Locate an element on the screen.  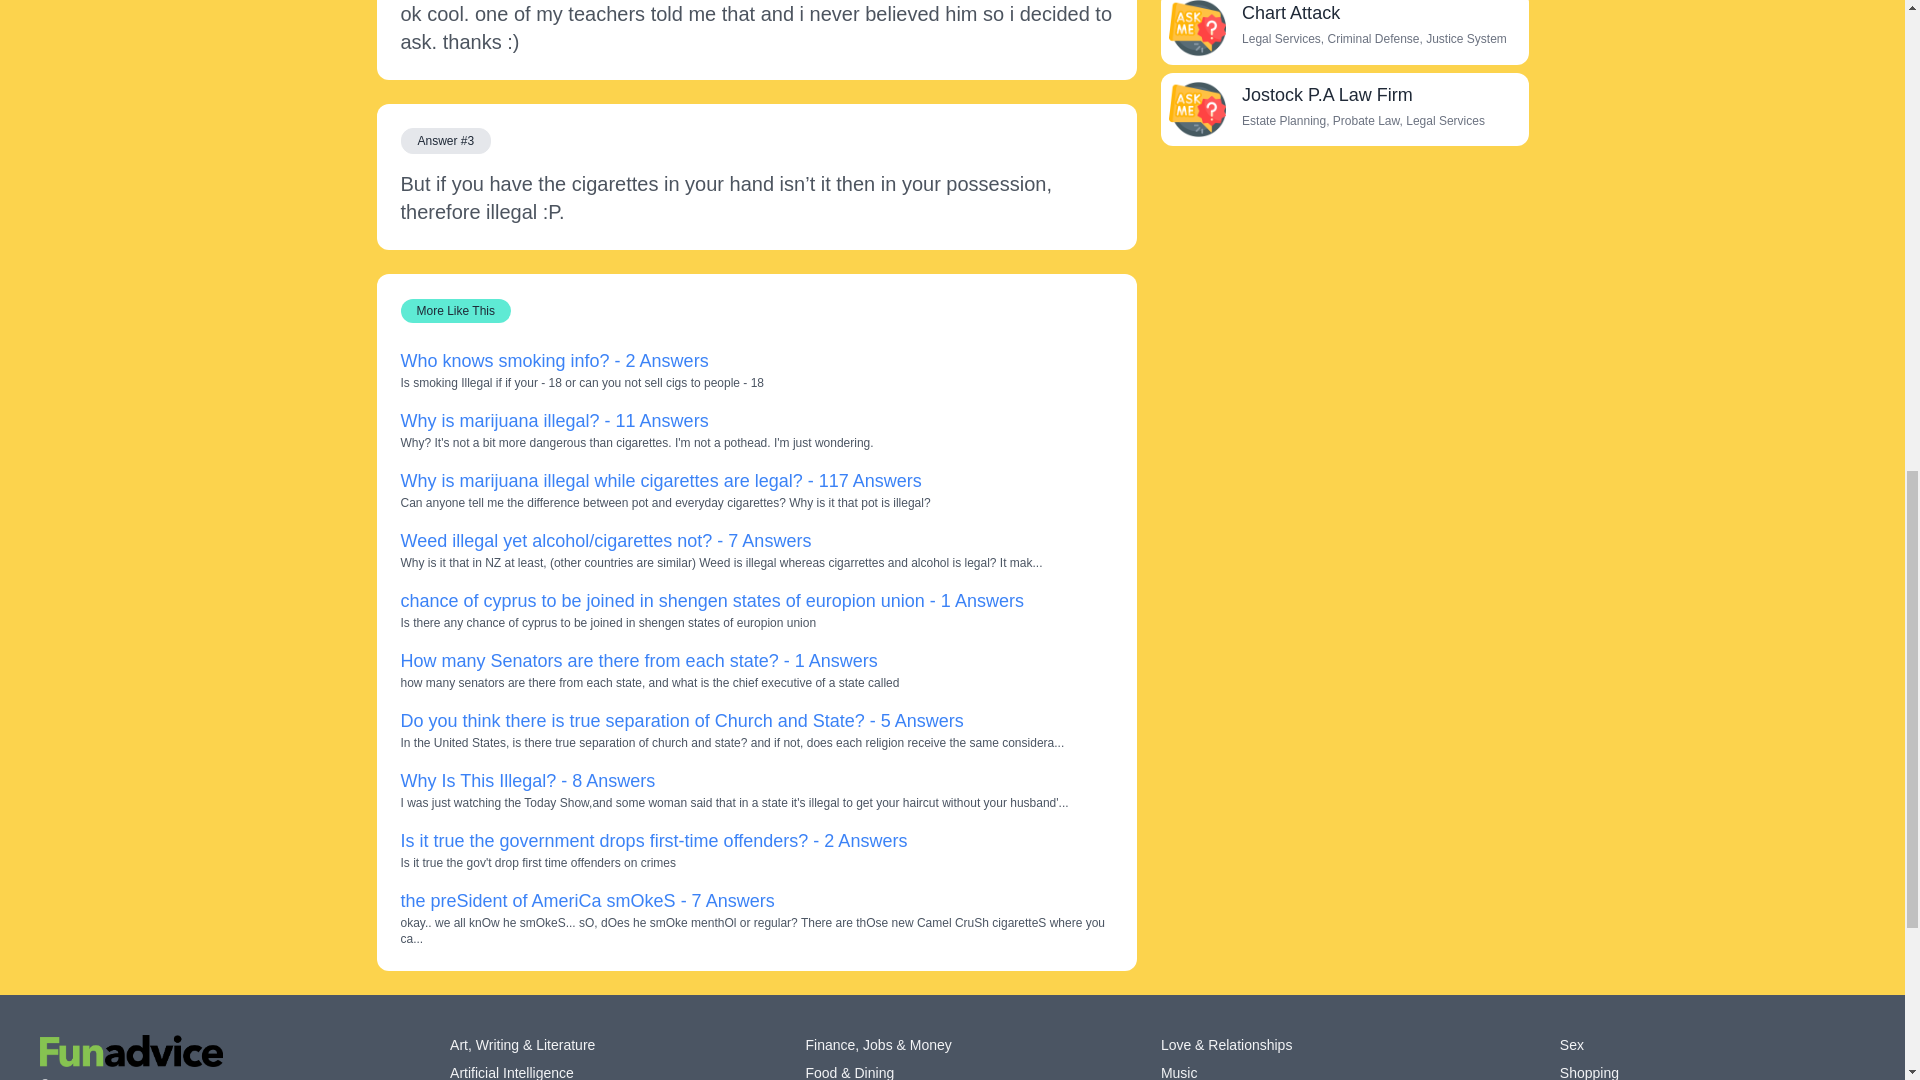
Why is marijuana illegal? - 11 Answers is located at coordinates (554, 420).